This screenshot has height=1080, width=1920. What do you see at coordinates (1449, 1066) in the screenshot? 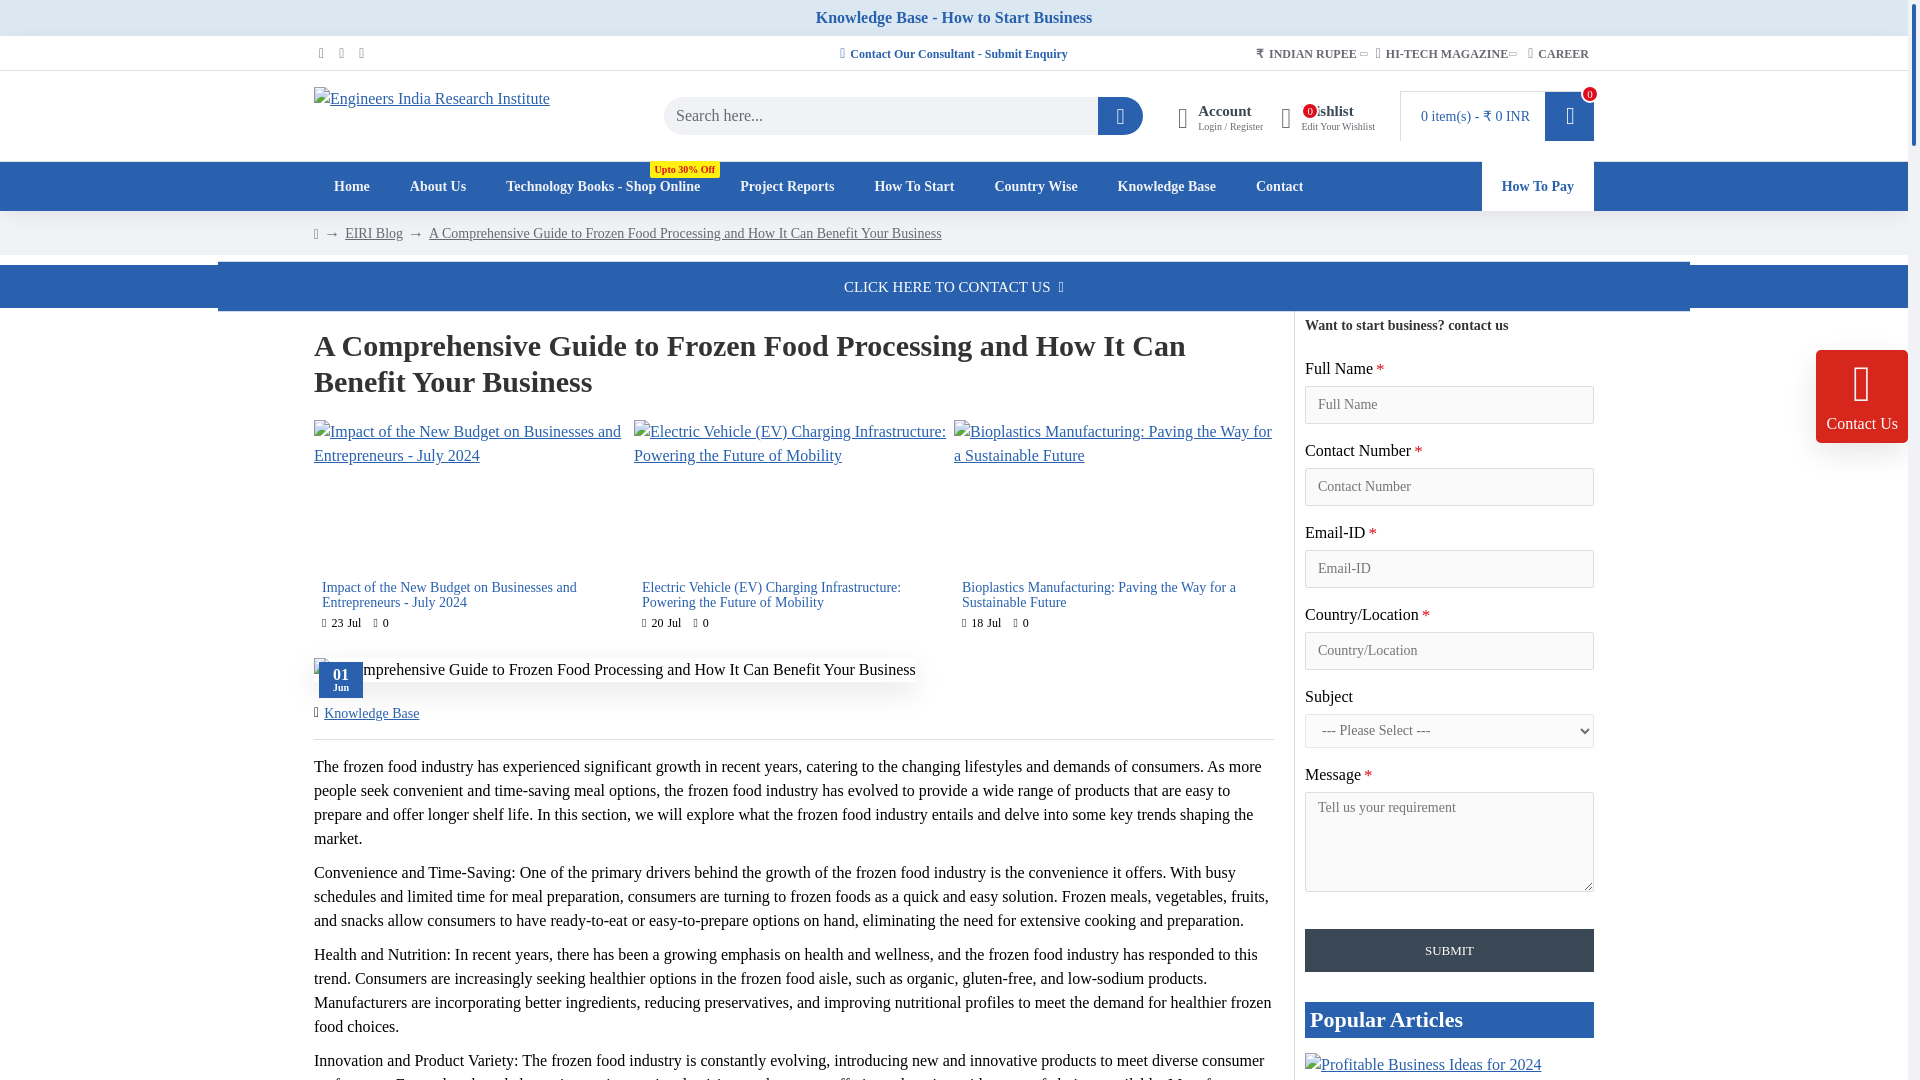
I see `Profitable Business Ideas for 2024` at bounding box center [1449, 1066].